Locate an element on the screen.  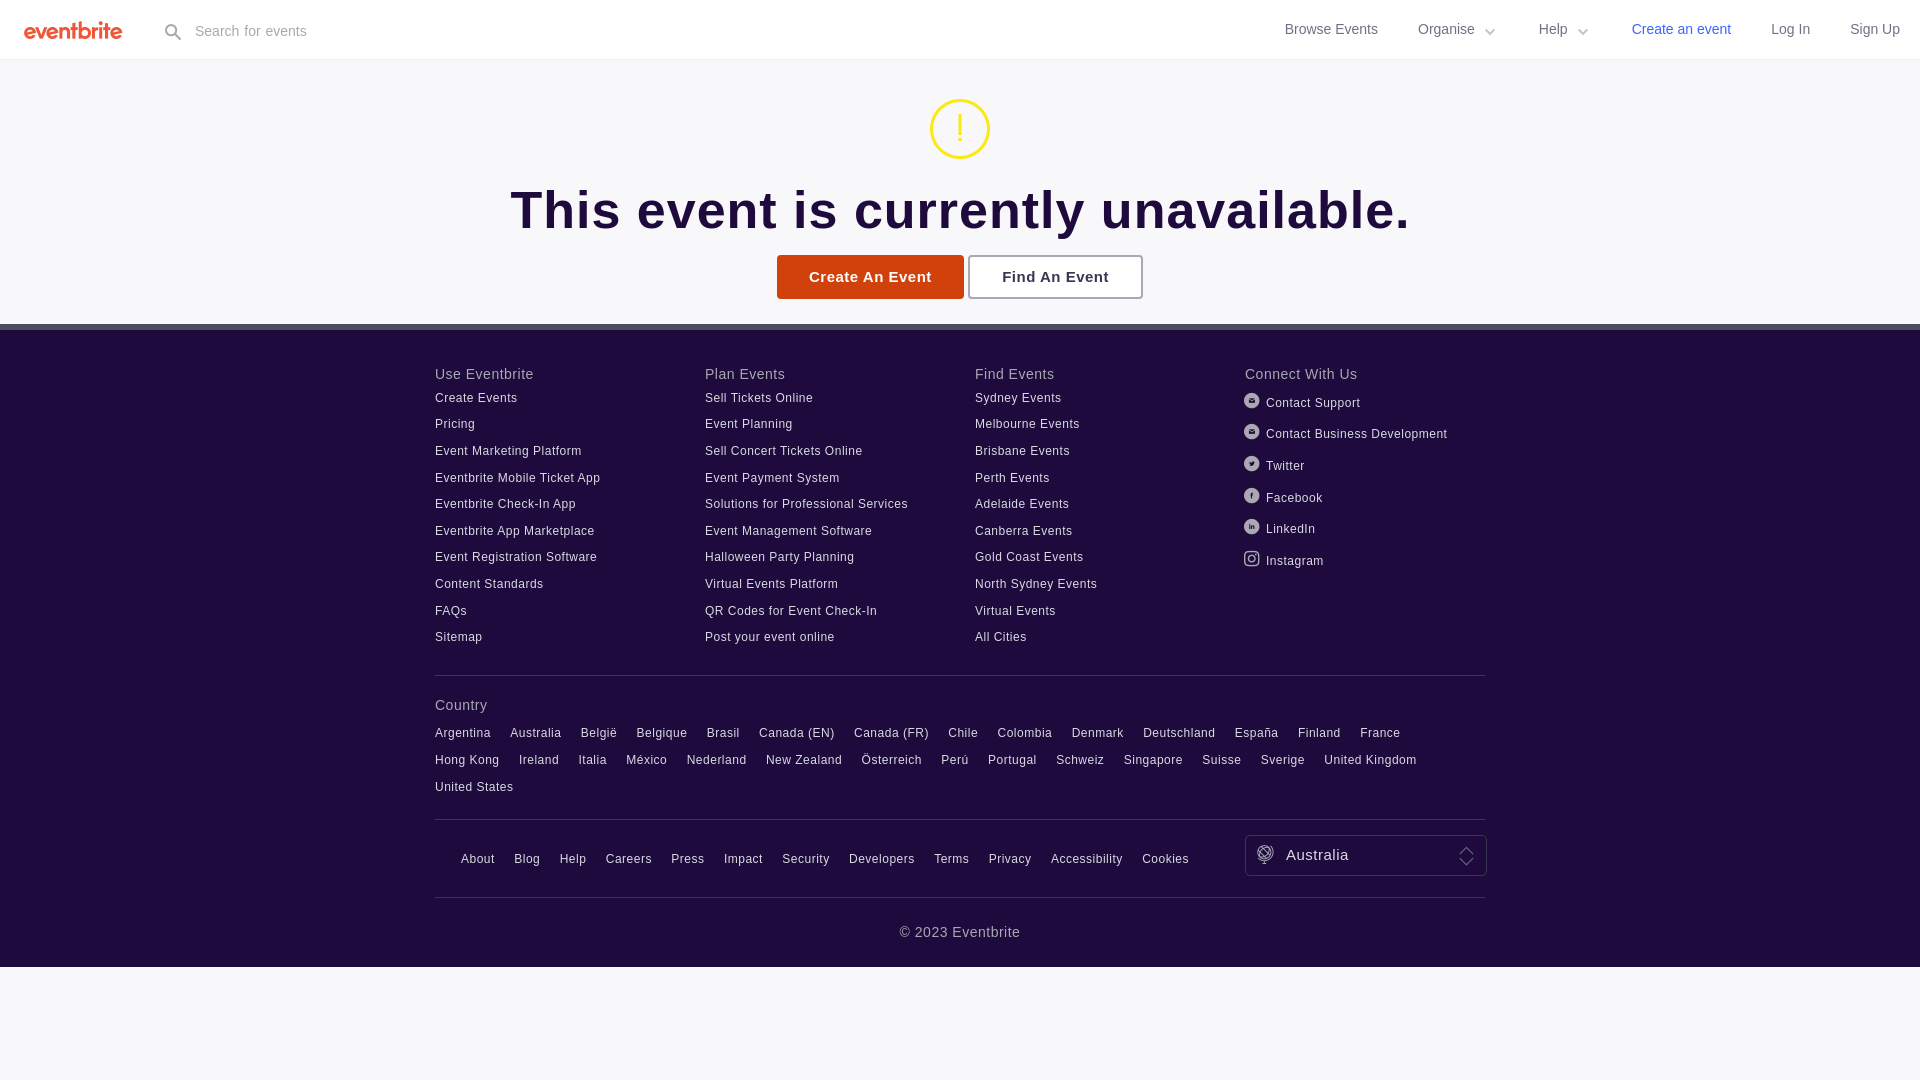
Privacy is located at coordinates (1010, 859).